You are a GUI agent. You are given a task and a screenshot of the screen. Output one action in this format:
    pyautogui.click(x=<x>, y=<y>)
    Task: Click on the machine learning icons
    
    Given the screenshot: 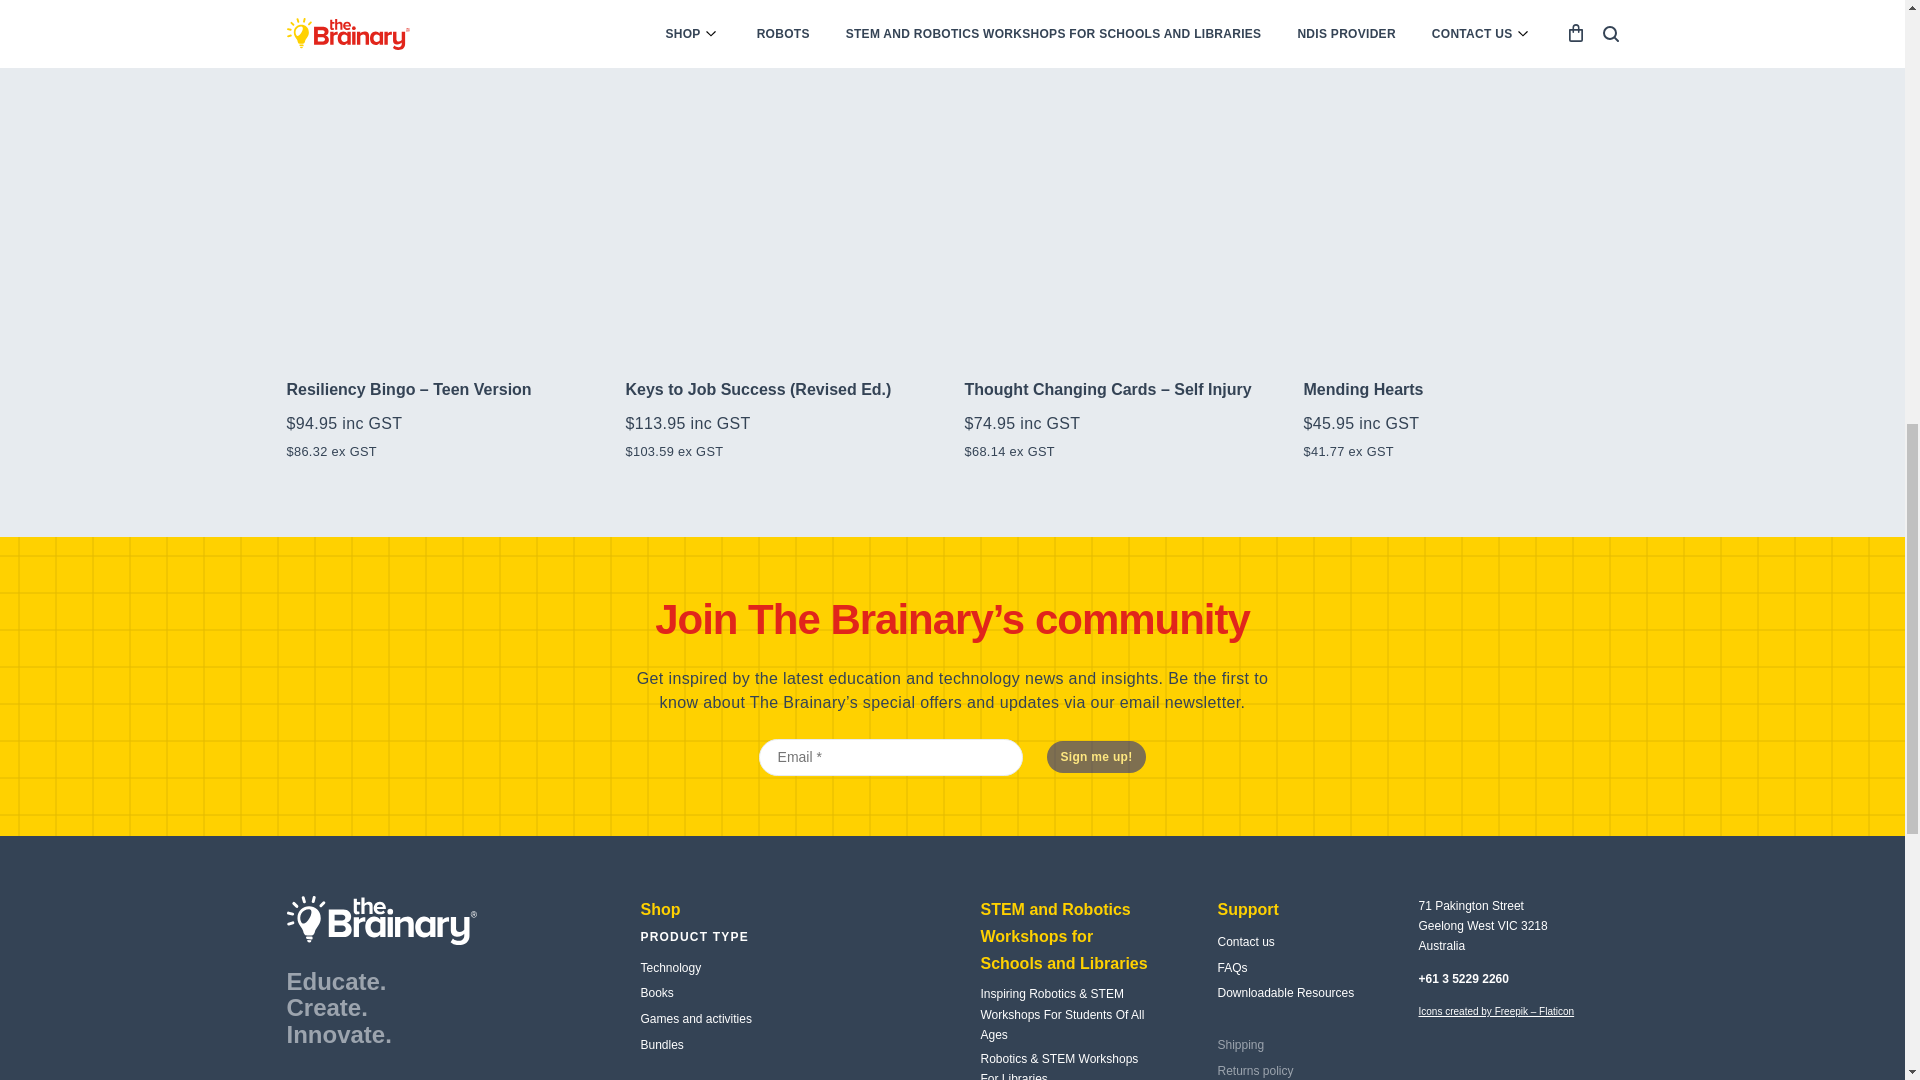 What is the action you would take?
    pyautogui.click(x=1496, y=1011)
    